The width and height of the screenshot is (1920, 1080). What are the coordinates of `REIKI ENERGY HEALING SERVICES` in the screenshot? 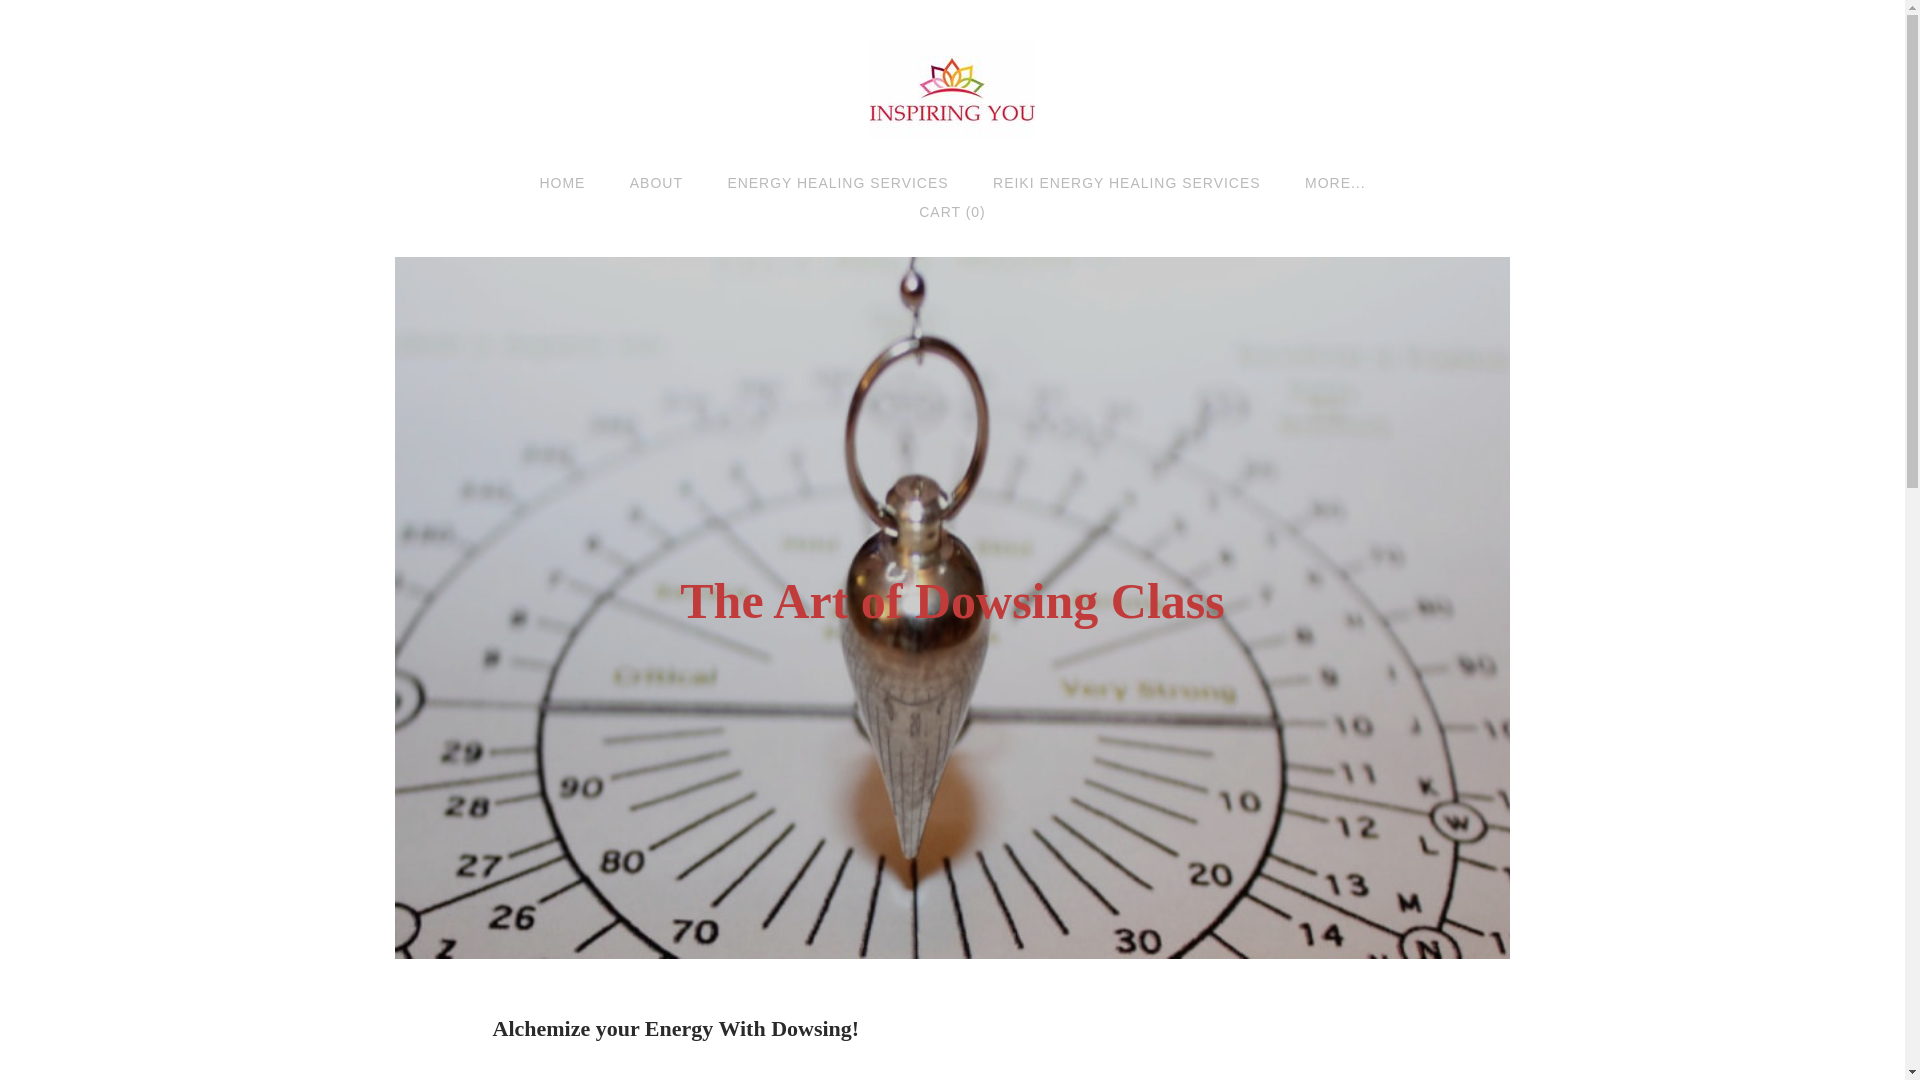 It's located at (1126, 182).